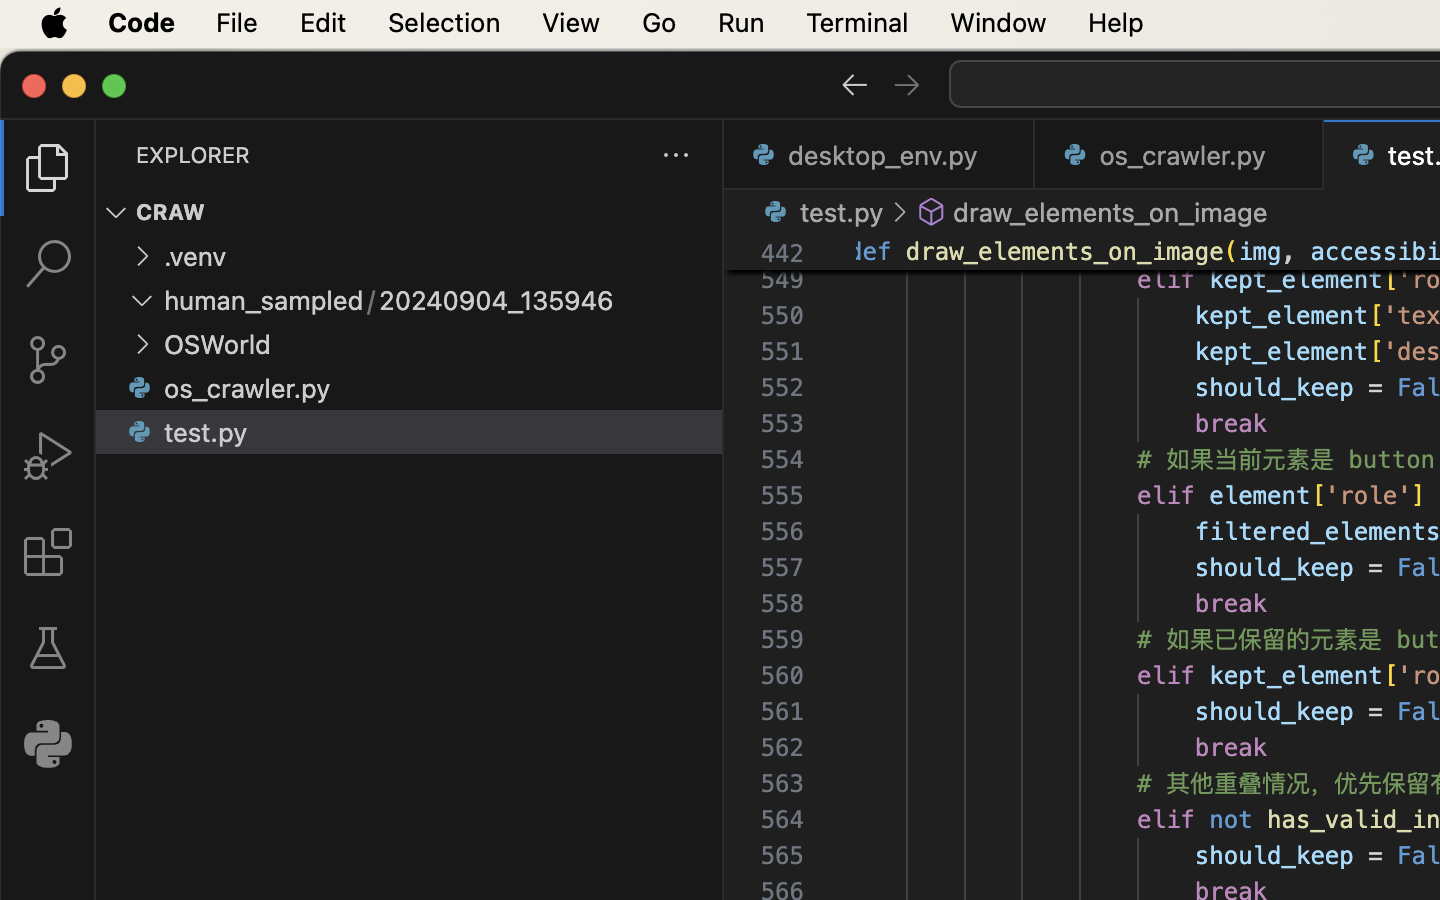  I want to click on EXPLORER, so click(193, 155).